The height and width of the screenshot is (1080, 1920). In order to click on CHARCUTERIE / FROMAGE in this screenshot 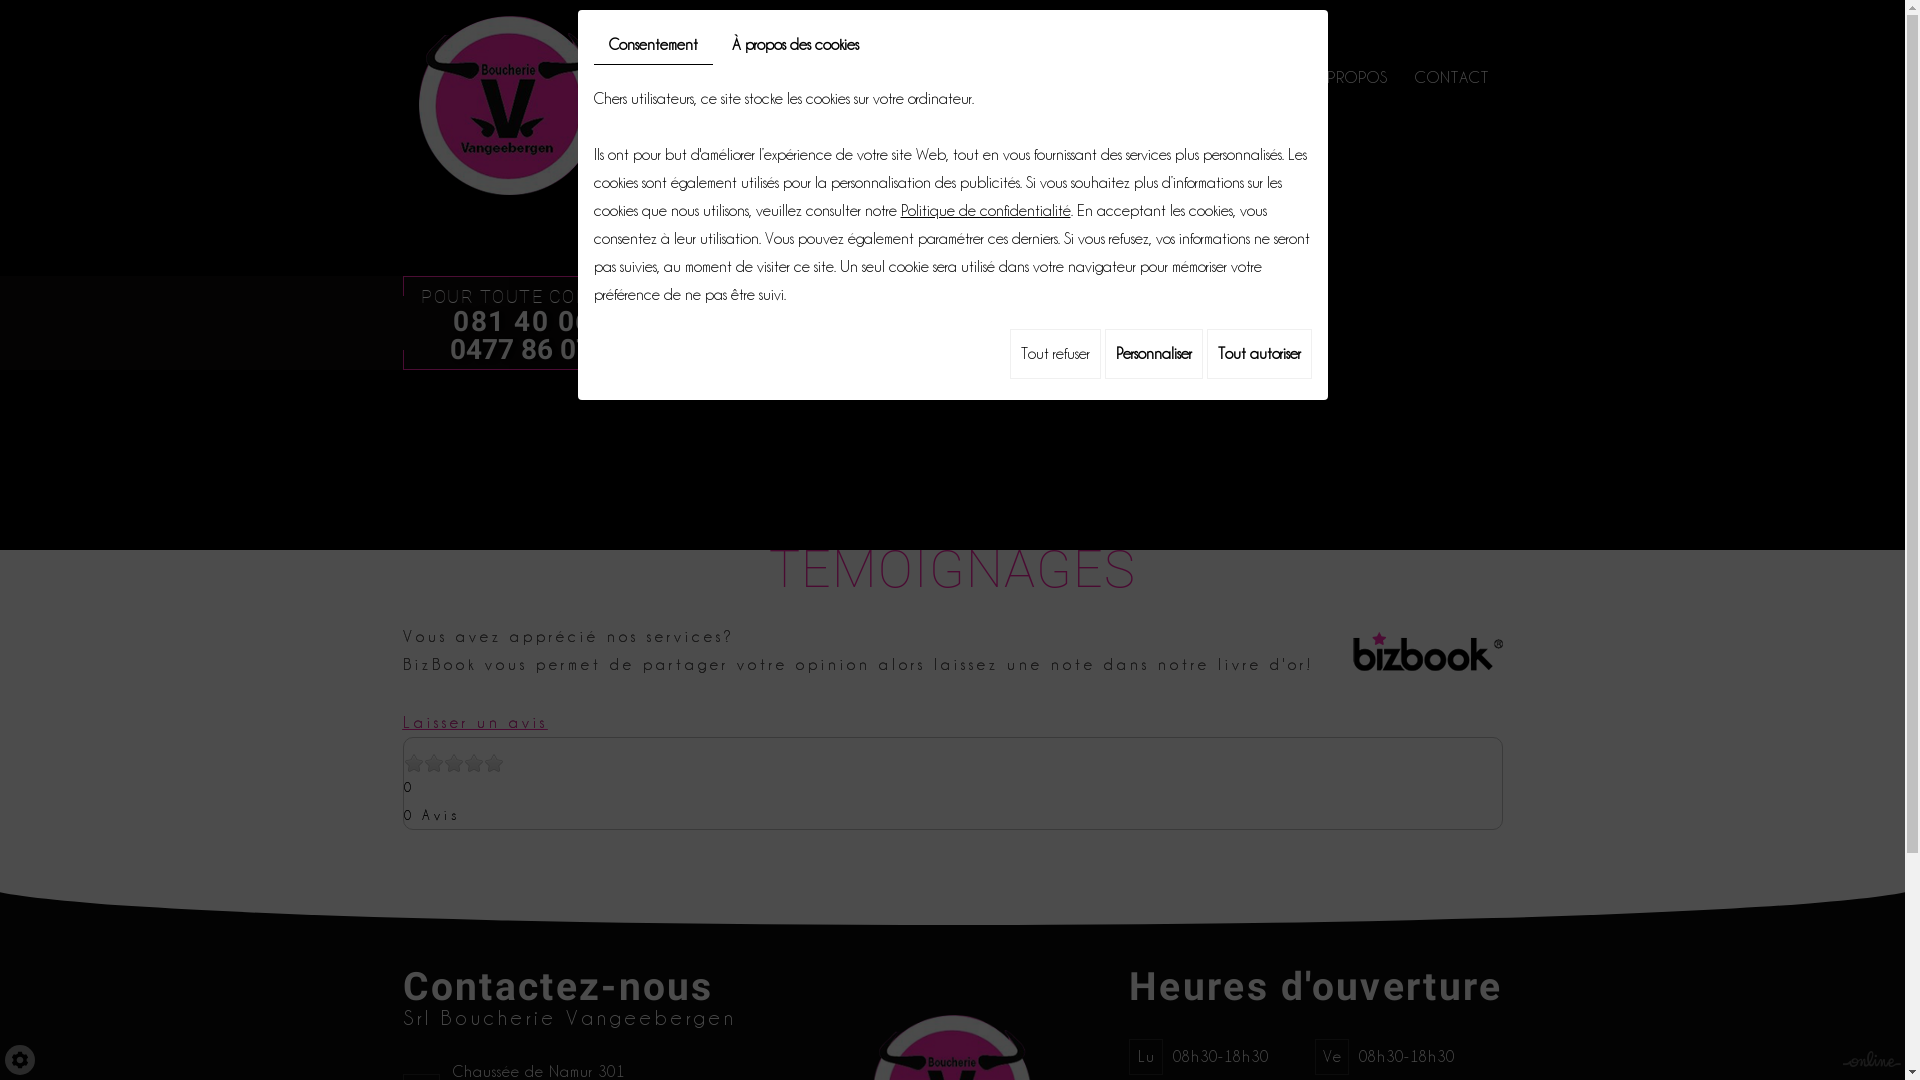, I will do `click(1045, 77)`.